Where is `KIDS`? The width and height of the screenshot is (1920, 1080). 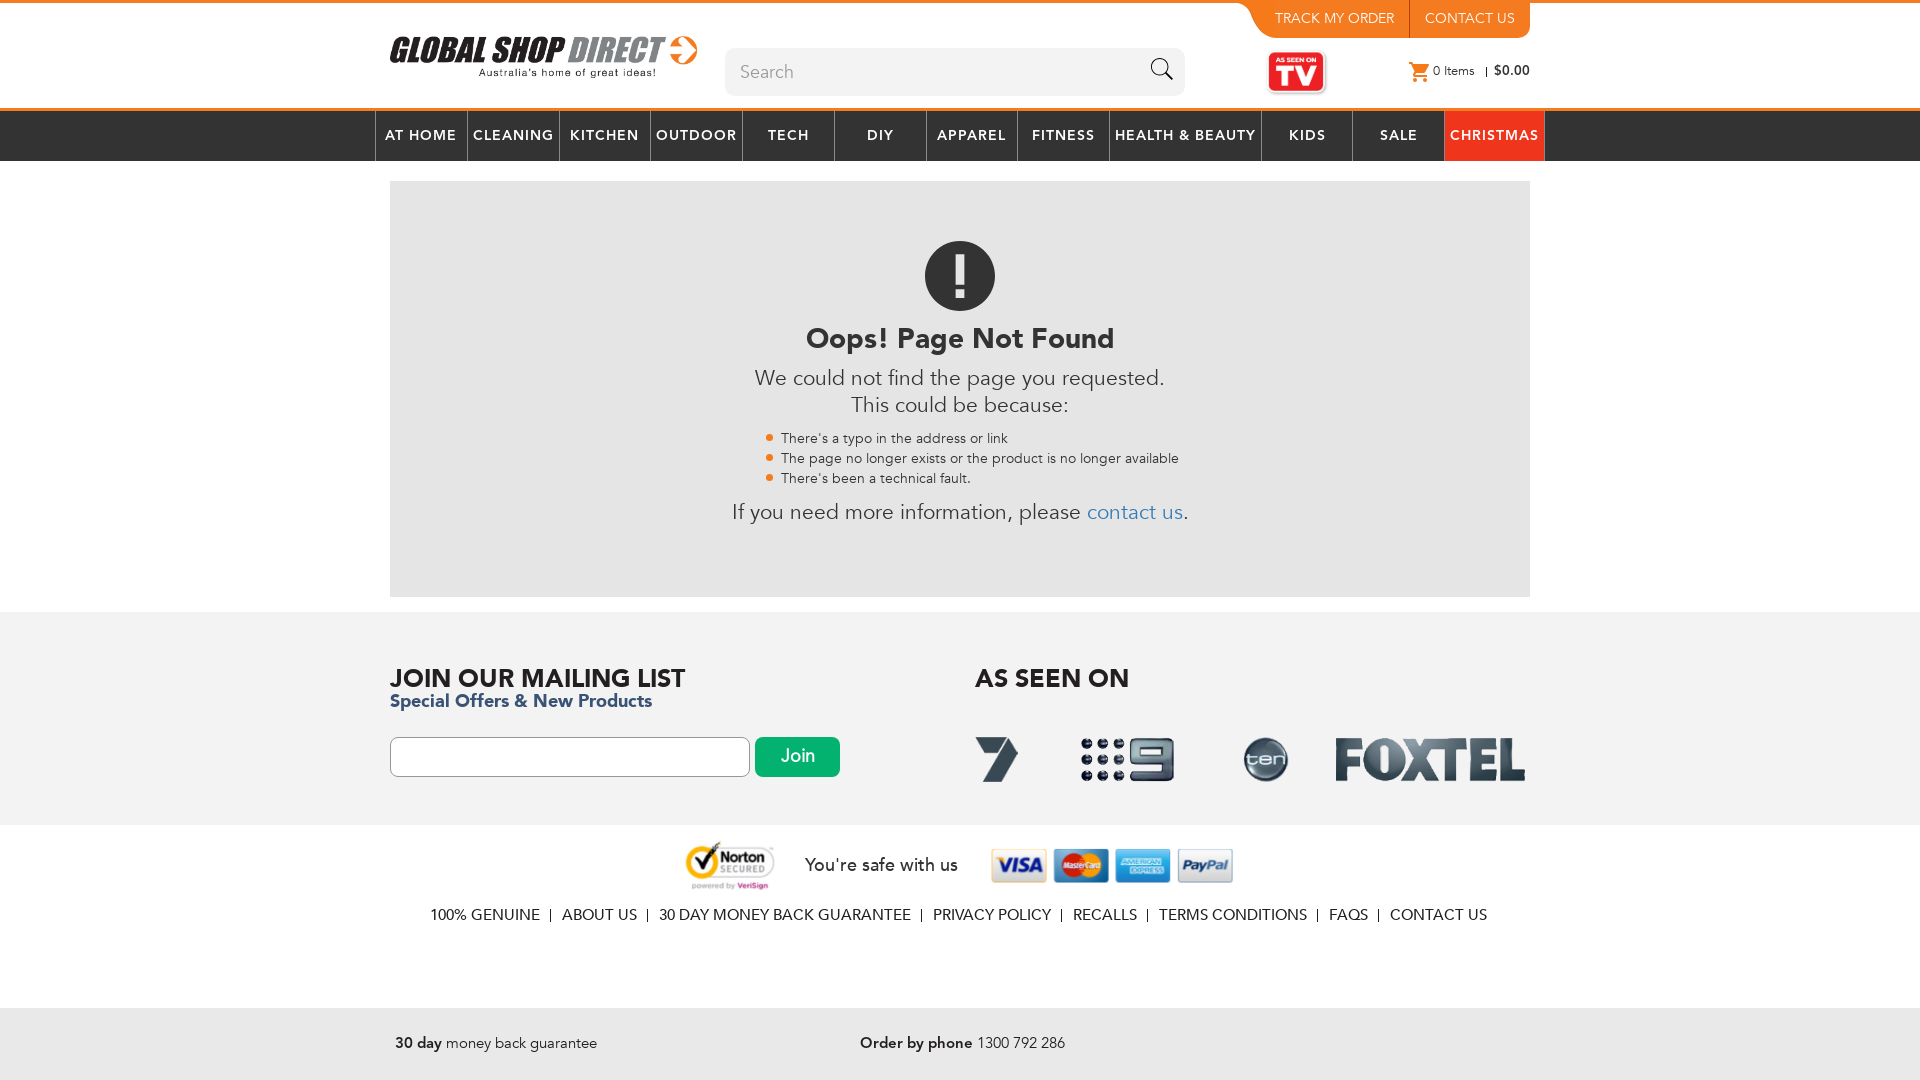 KIDS is located at coordinates (1308, 136).